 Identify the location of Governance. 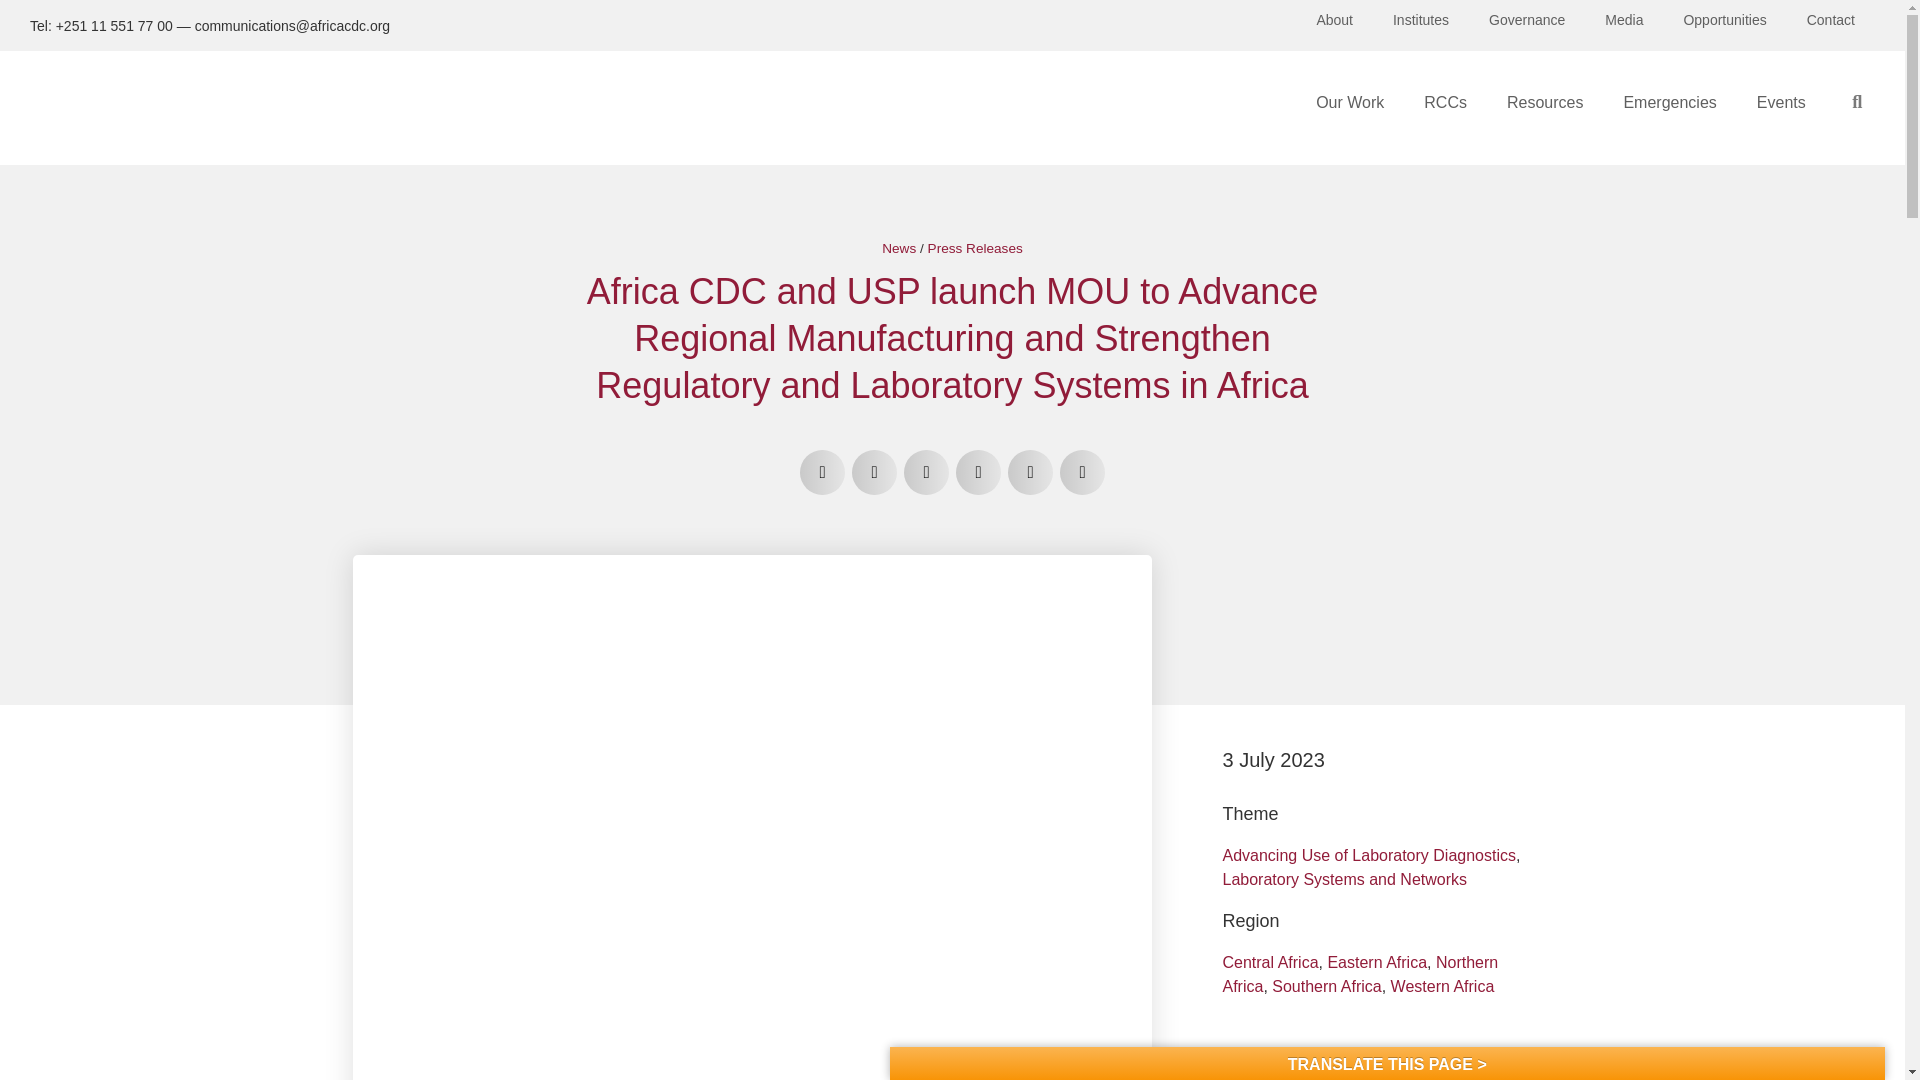
(1526, 20).